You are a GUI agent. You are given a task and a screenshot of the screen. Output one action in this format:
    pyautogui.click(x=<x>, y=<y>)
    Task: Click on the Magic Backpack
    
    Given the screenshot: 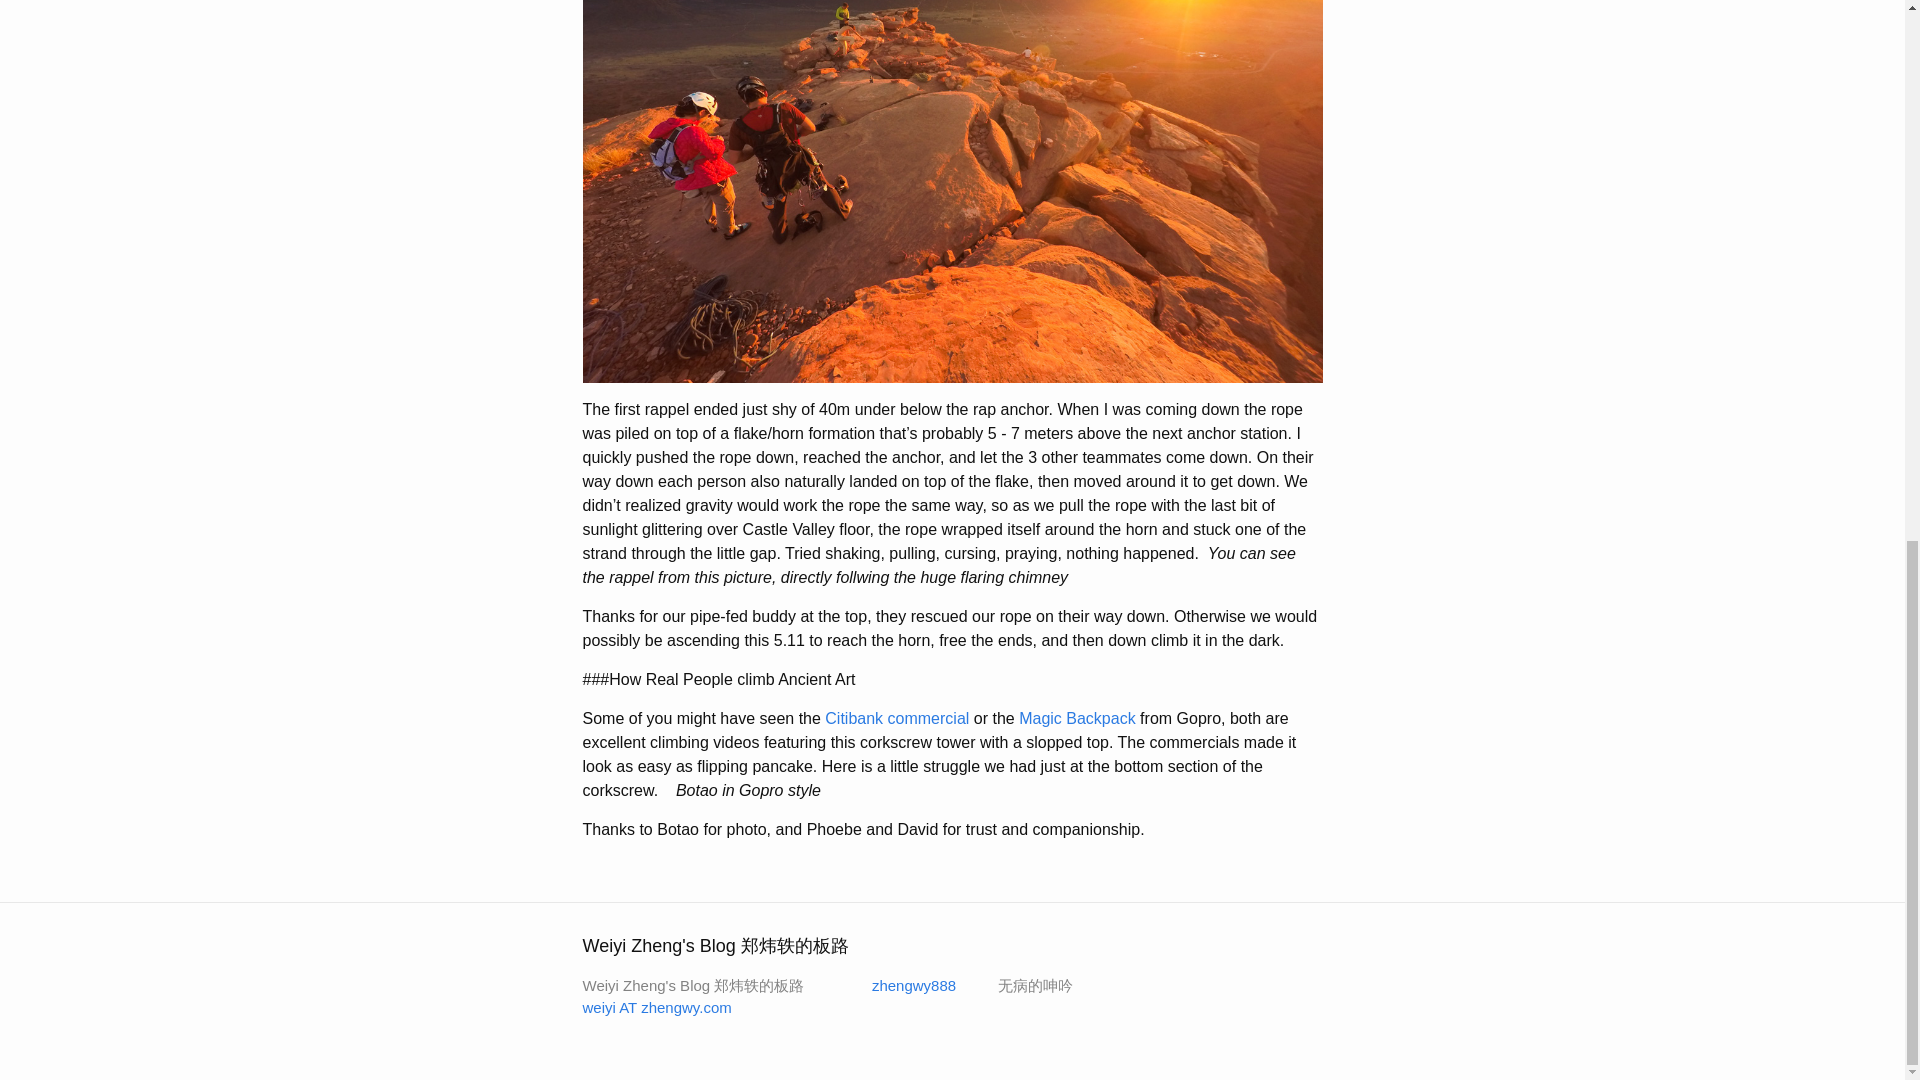 What is the action you would take?
    pyautogui.click(x=1078, y=718)
    